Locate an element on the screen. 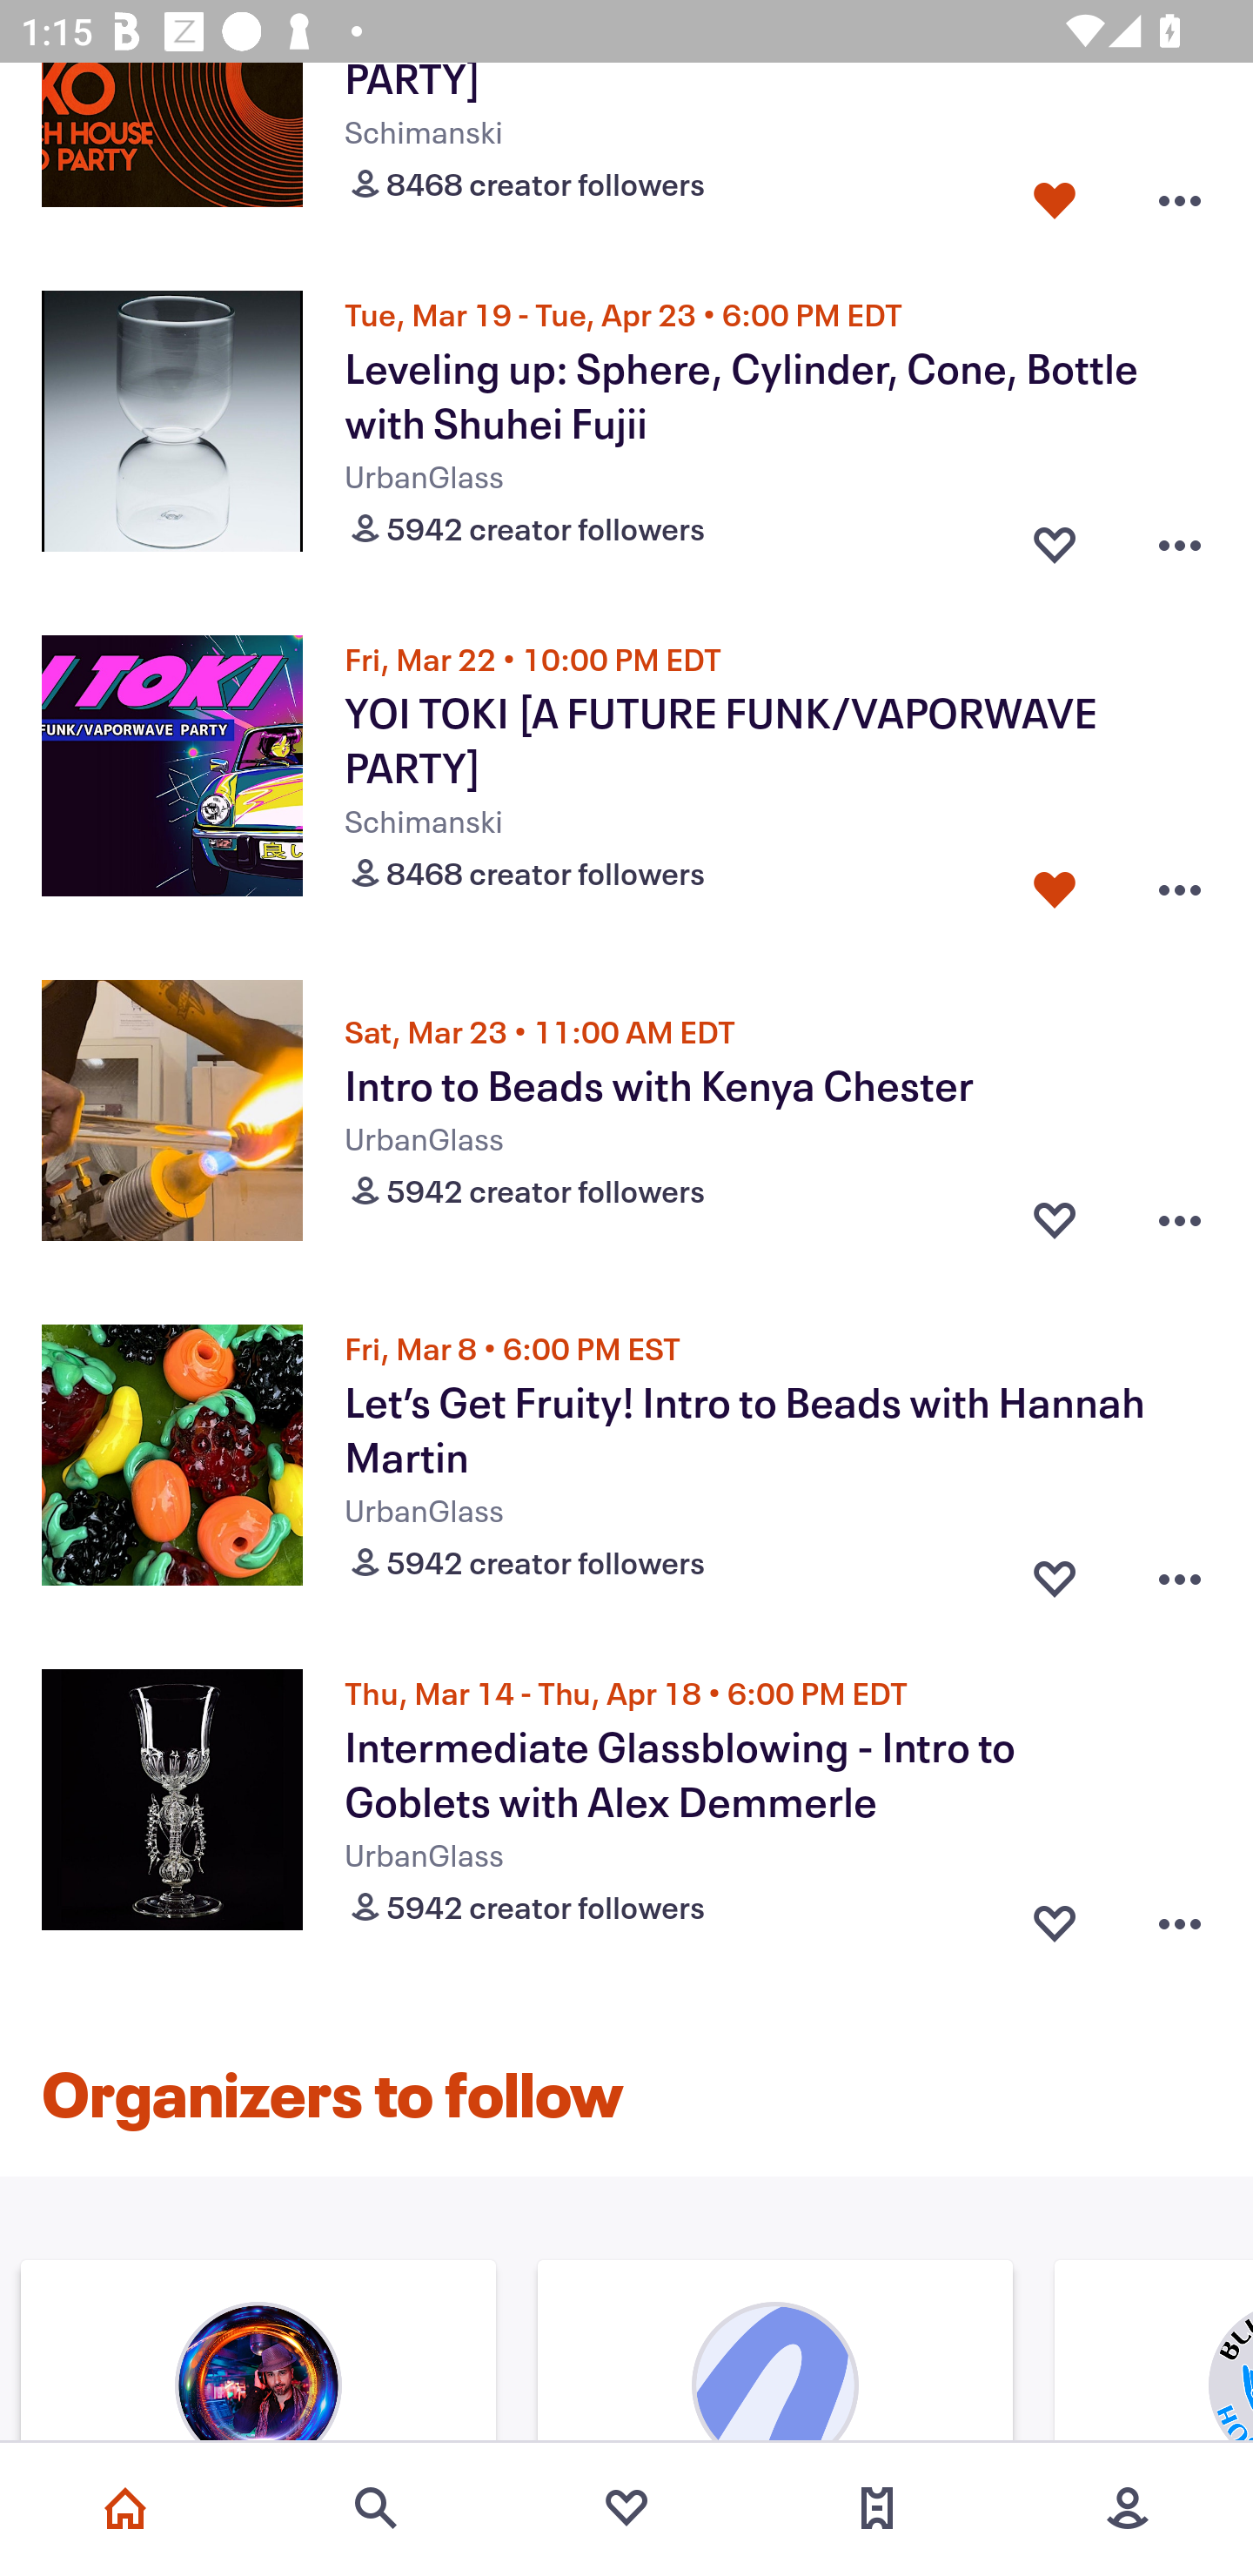  Home is located at coordinates (125, 2508).